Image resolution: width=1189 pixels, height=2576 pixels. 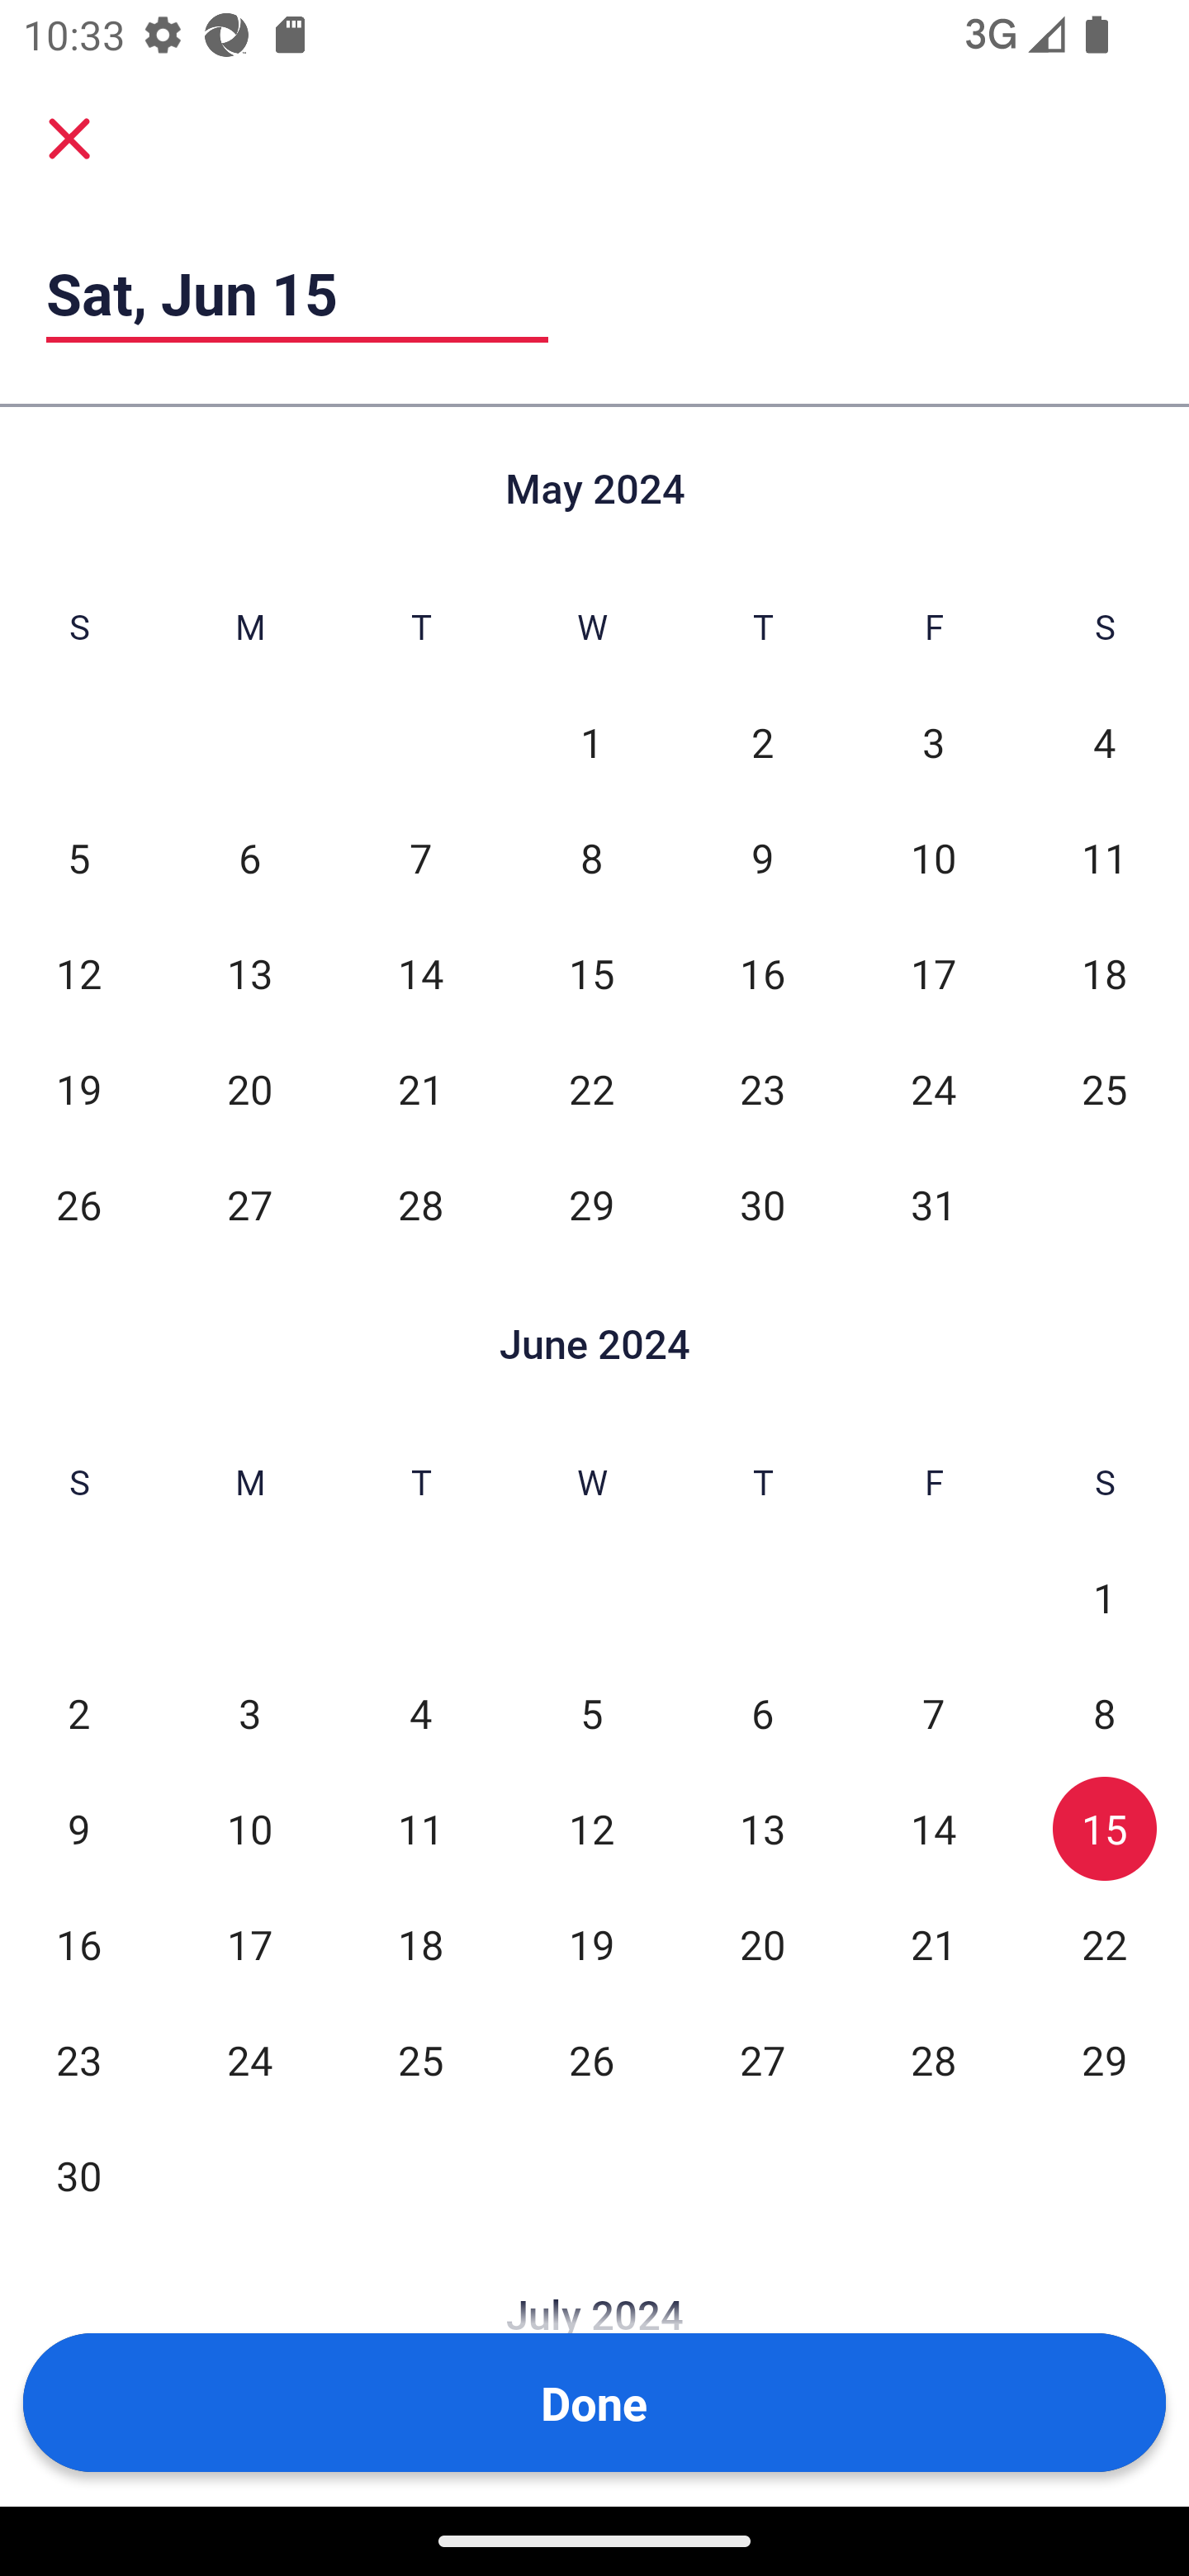 I want to click on 12 Wed, Jun 12, Not Selected, so click(x=591, y=1828).